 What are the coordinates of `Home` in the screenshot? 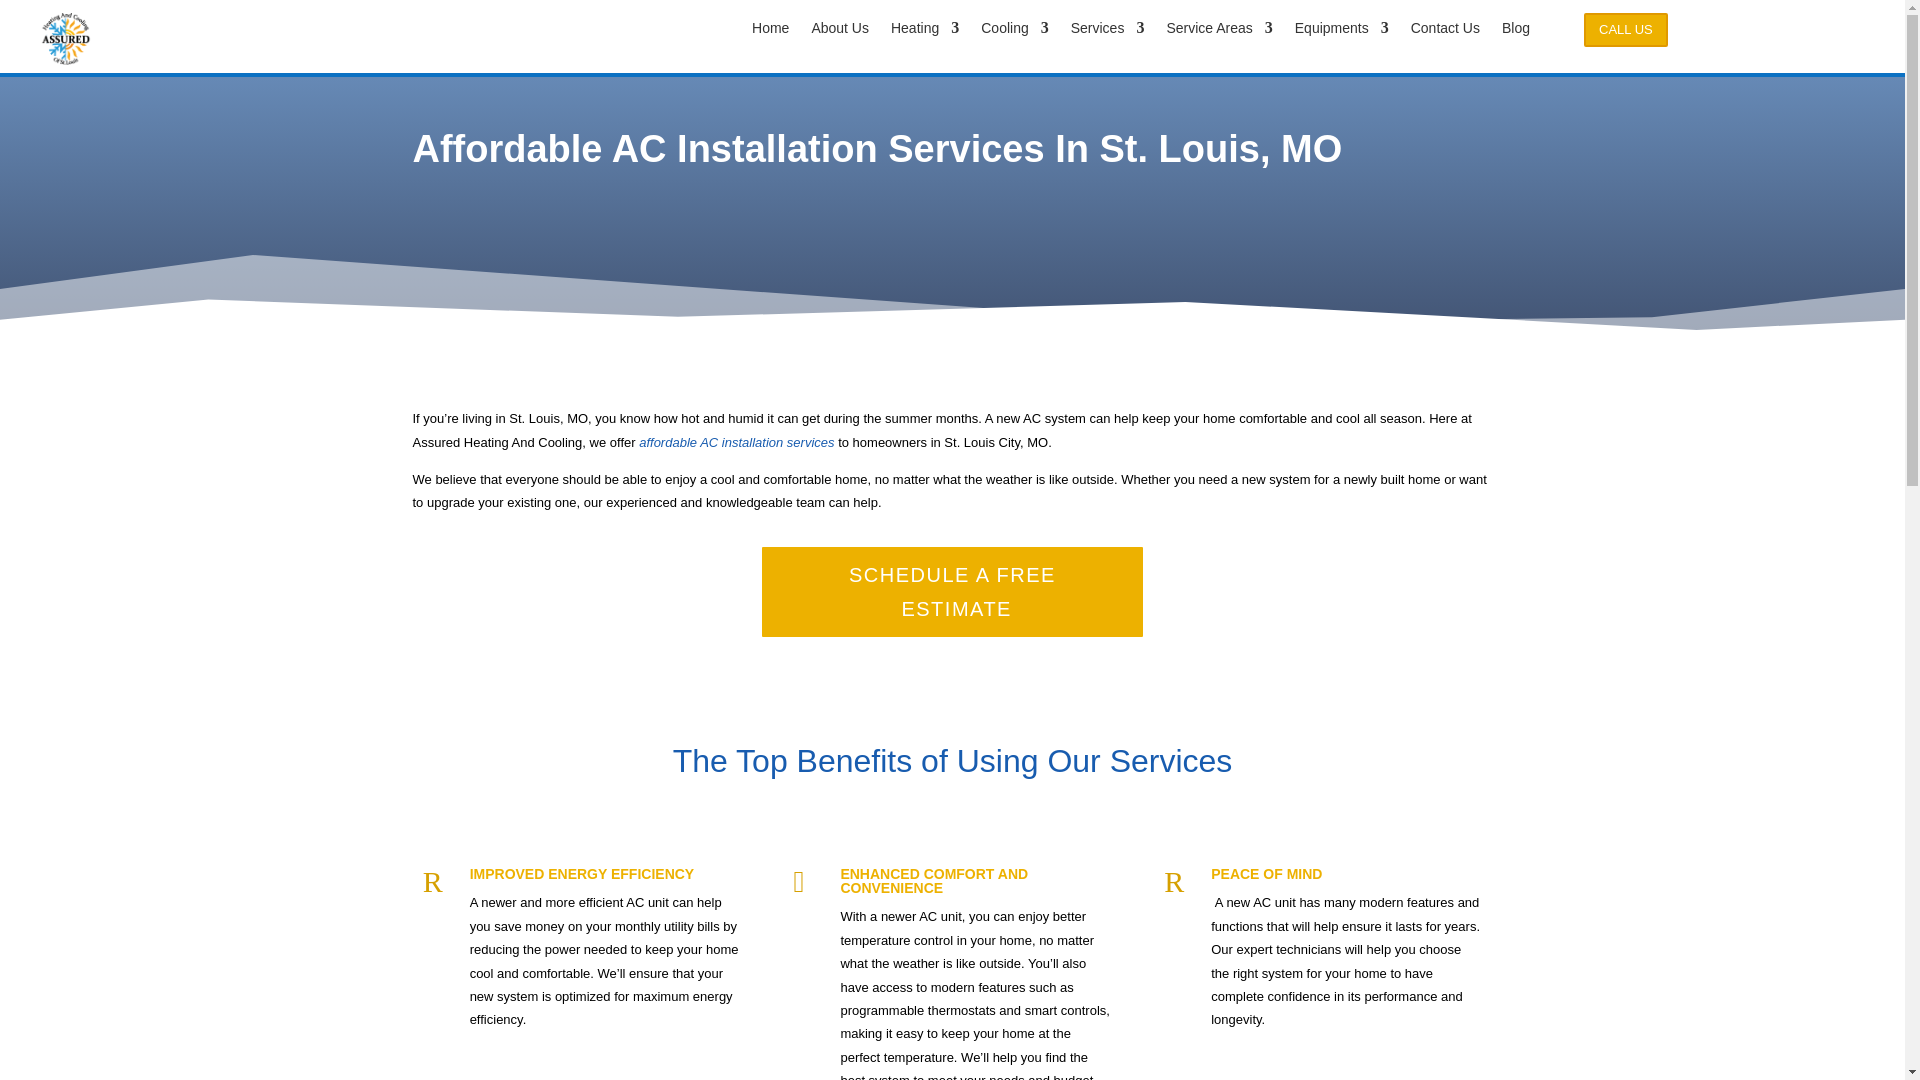 It's located at (770, 32).